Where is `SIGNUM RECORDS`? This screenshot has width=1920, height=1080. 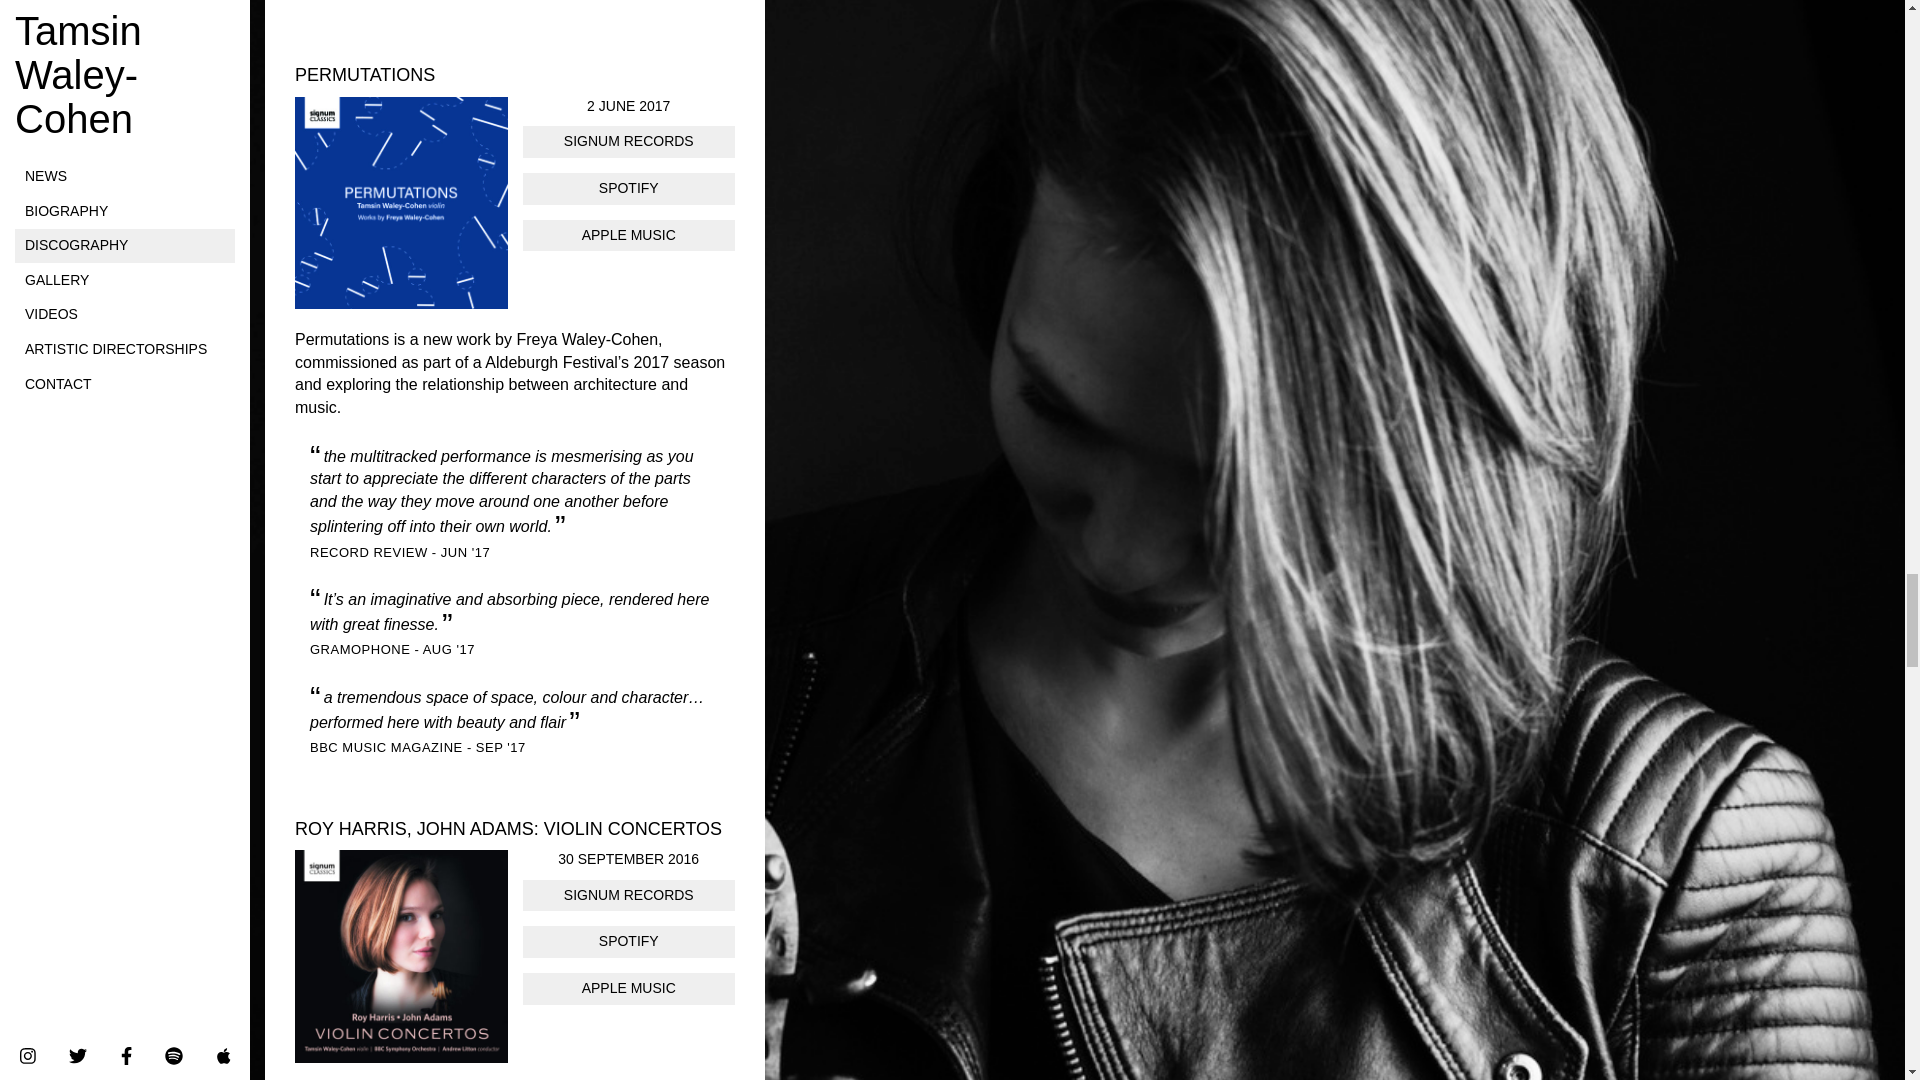
SIGNUM RECORDS is located at coordinates (628, 142).